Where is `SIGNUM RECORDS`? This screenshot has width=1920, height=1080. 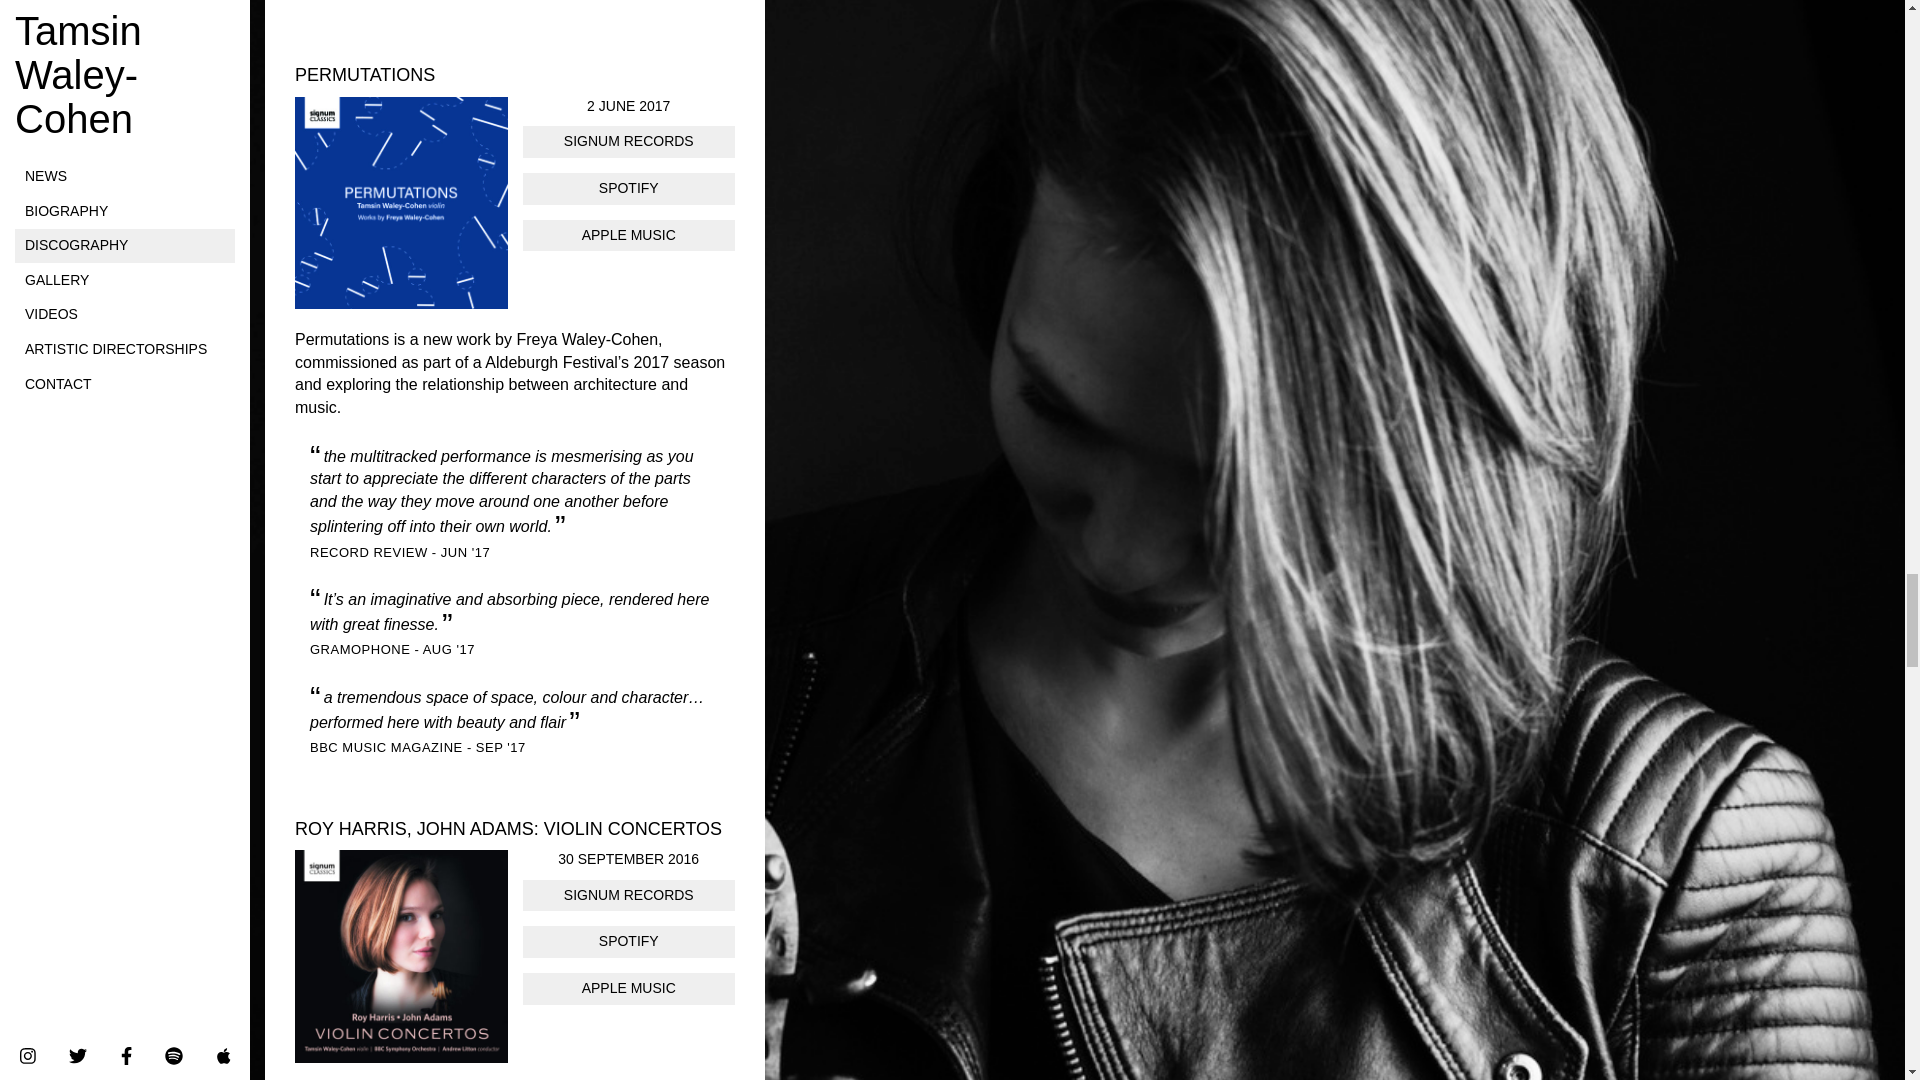
SIGNUM RECORDS is located at coordinates (628, 142).